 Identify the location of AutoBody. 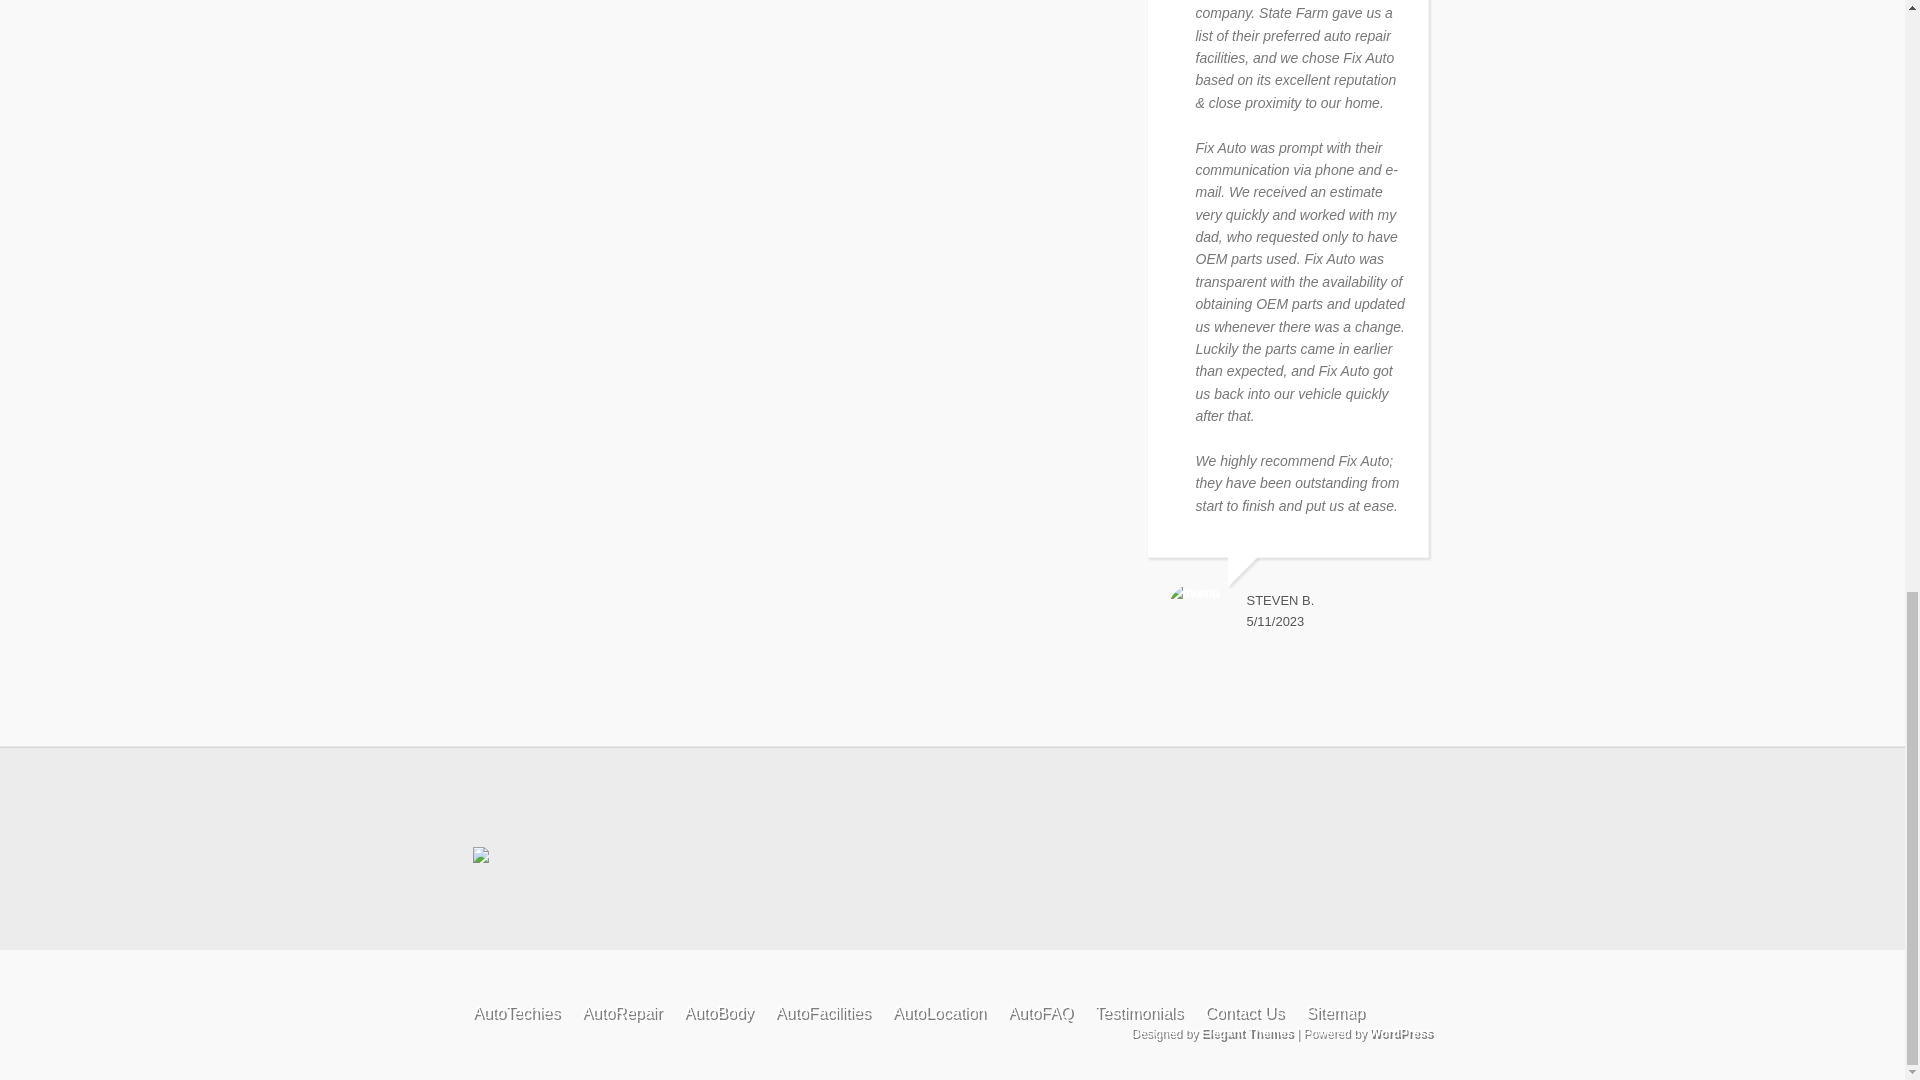
(718, 1012).